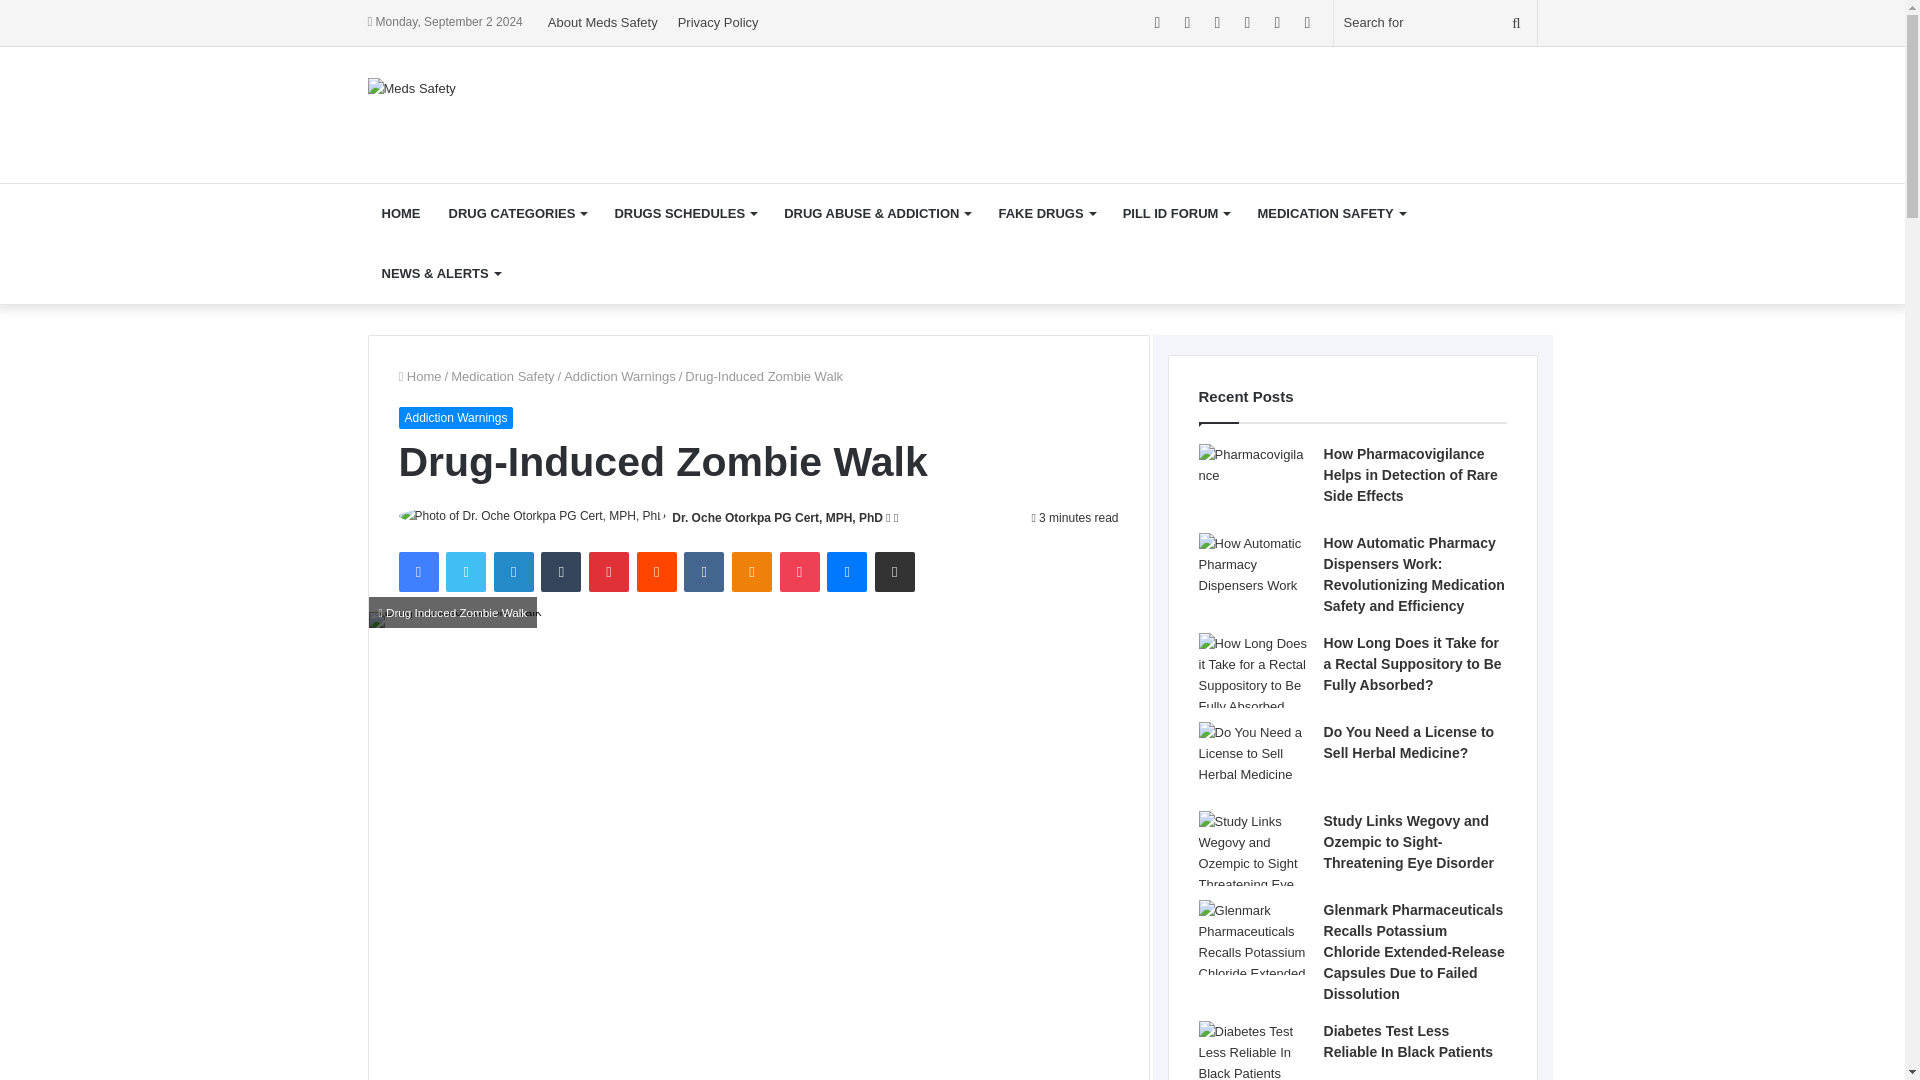 This screenshot has width=1920, height=1080. I want to click on HOME, so click(402, 214).